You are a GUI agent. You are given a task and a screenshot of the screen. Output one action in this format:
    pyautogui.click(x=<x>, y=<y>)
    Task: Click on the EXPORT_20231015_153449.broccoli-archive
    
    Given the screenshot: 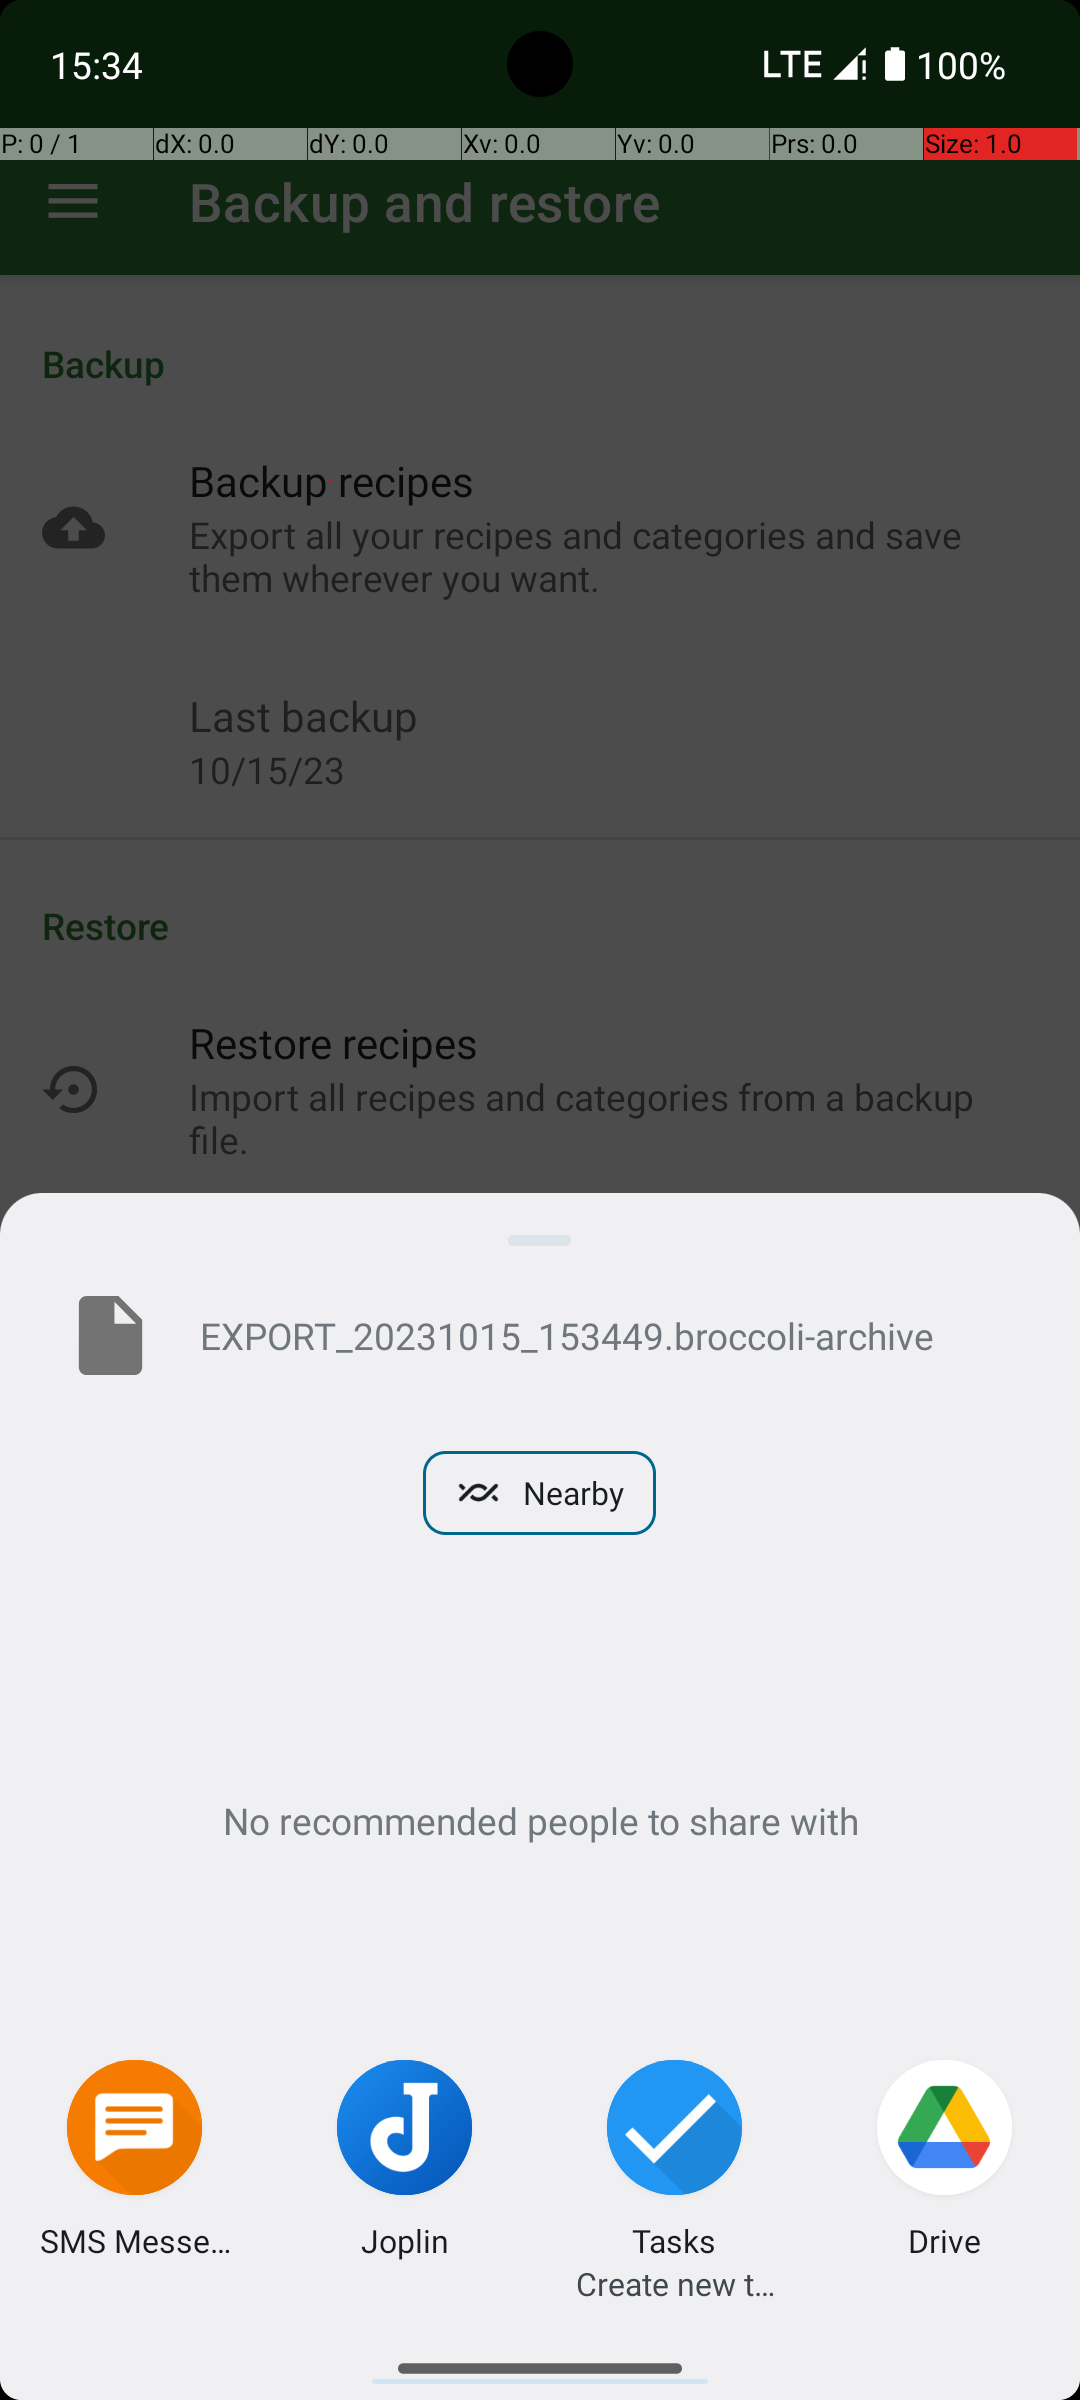 What is the action you would take?
    pyautogui.click(x=608, y=1335)
    